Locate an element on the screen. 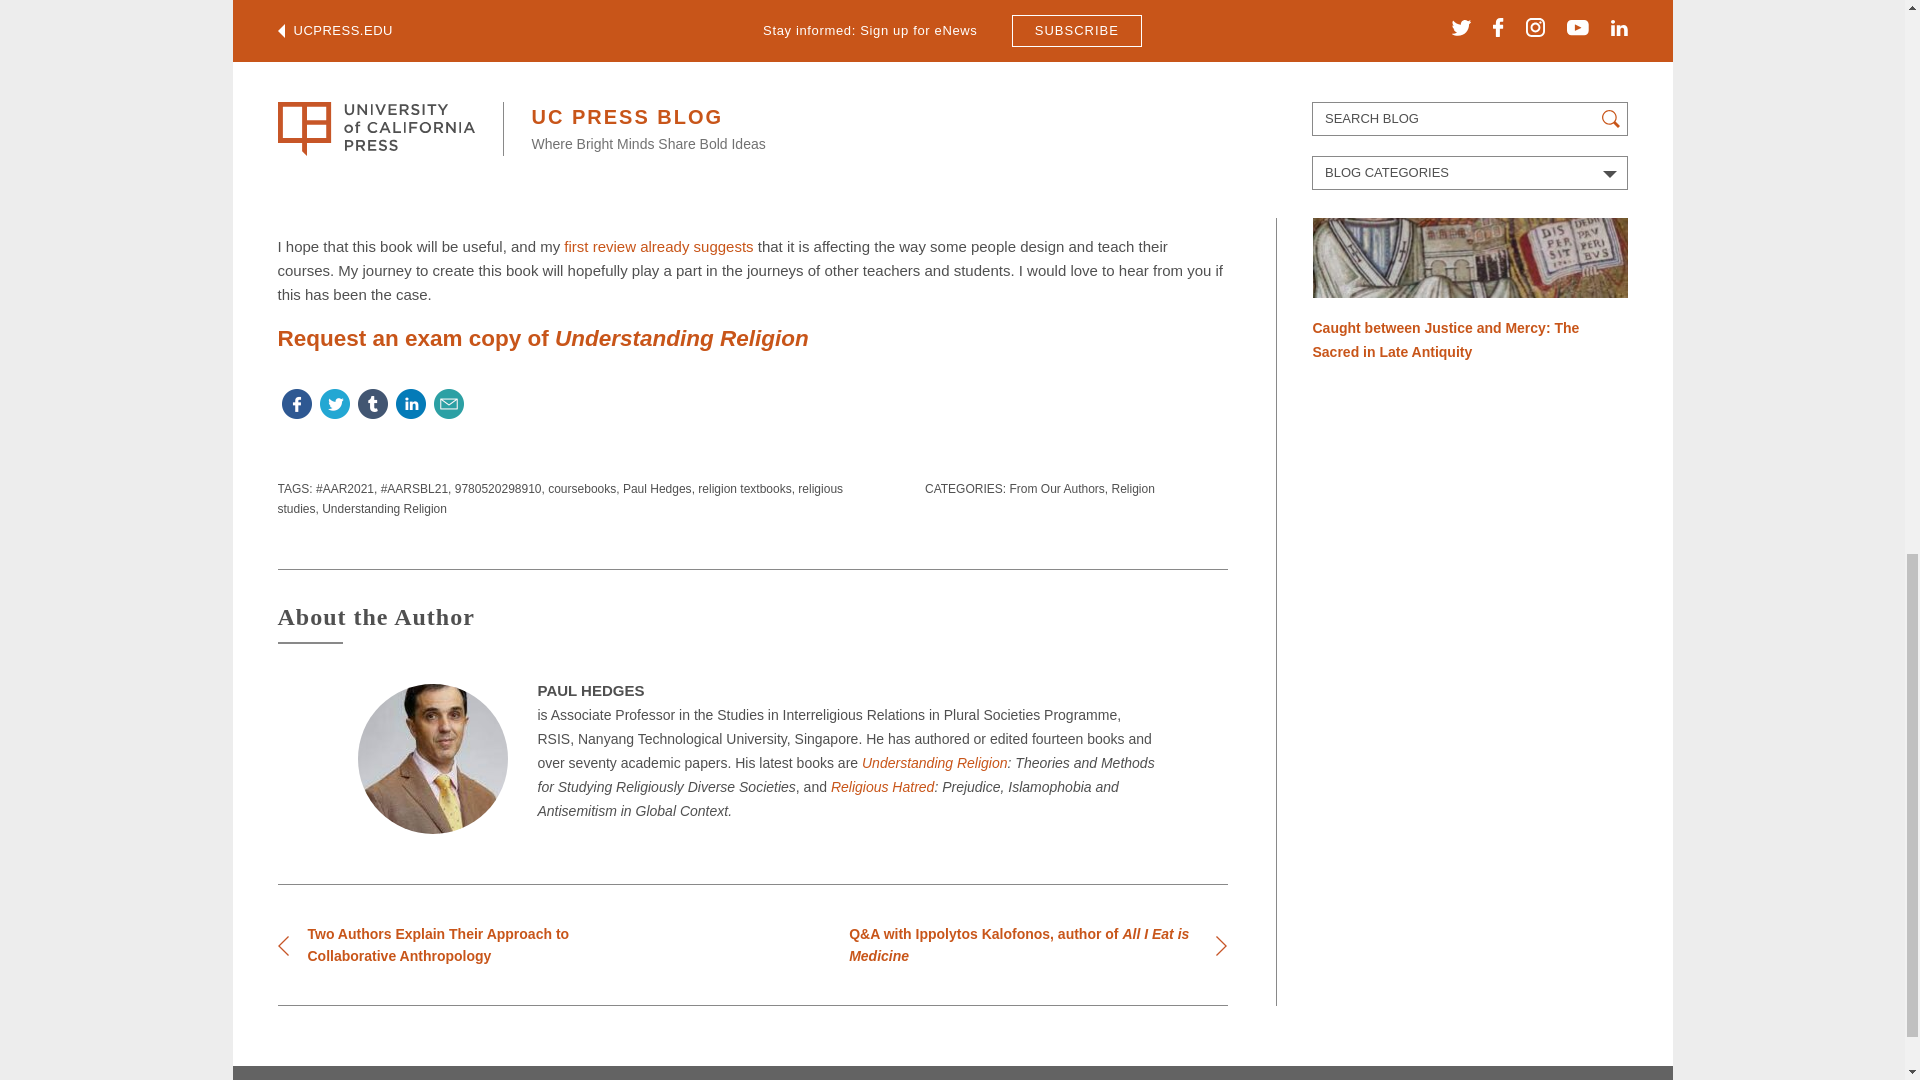  Melania and Melania: Two Vexing Icons of Early Christianity is located at coordinates (1468, 27).